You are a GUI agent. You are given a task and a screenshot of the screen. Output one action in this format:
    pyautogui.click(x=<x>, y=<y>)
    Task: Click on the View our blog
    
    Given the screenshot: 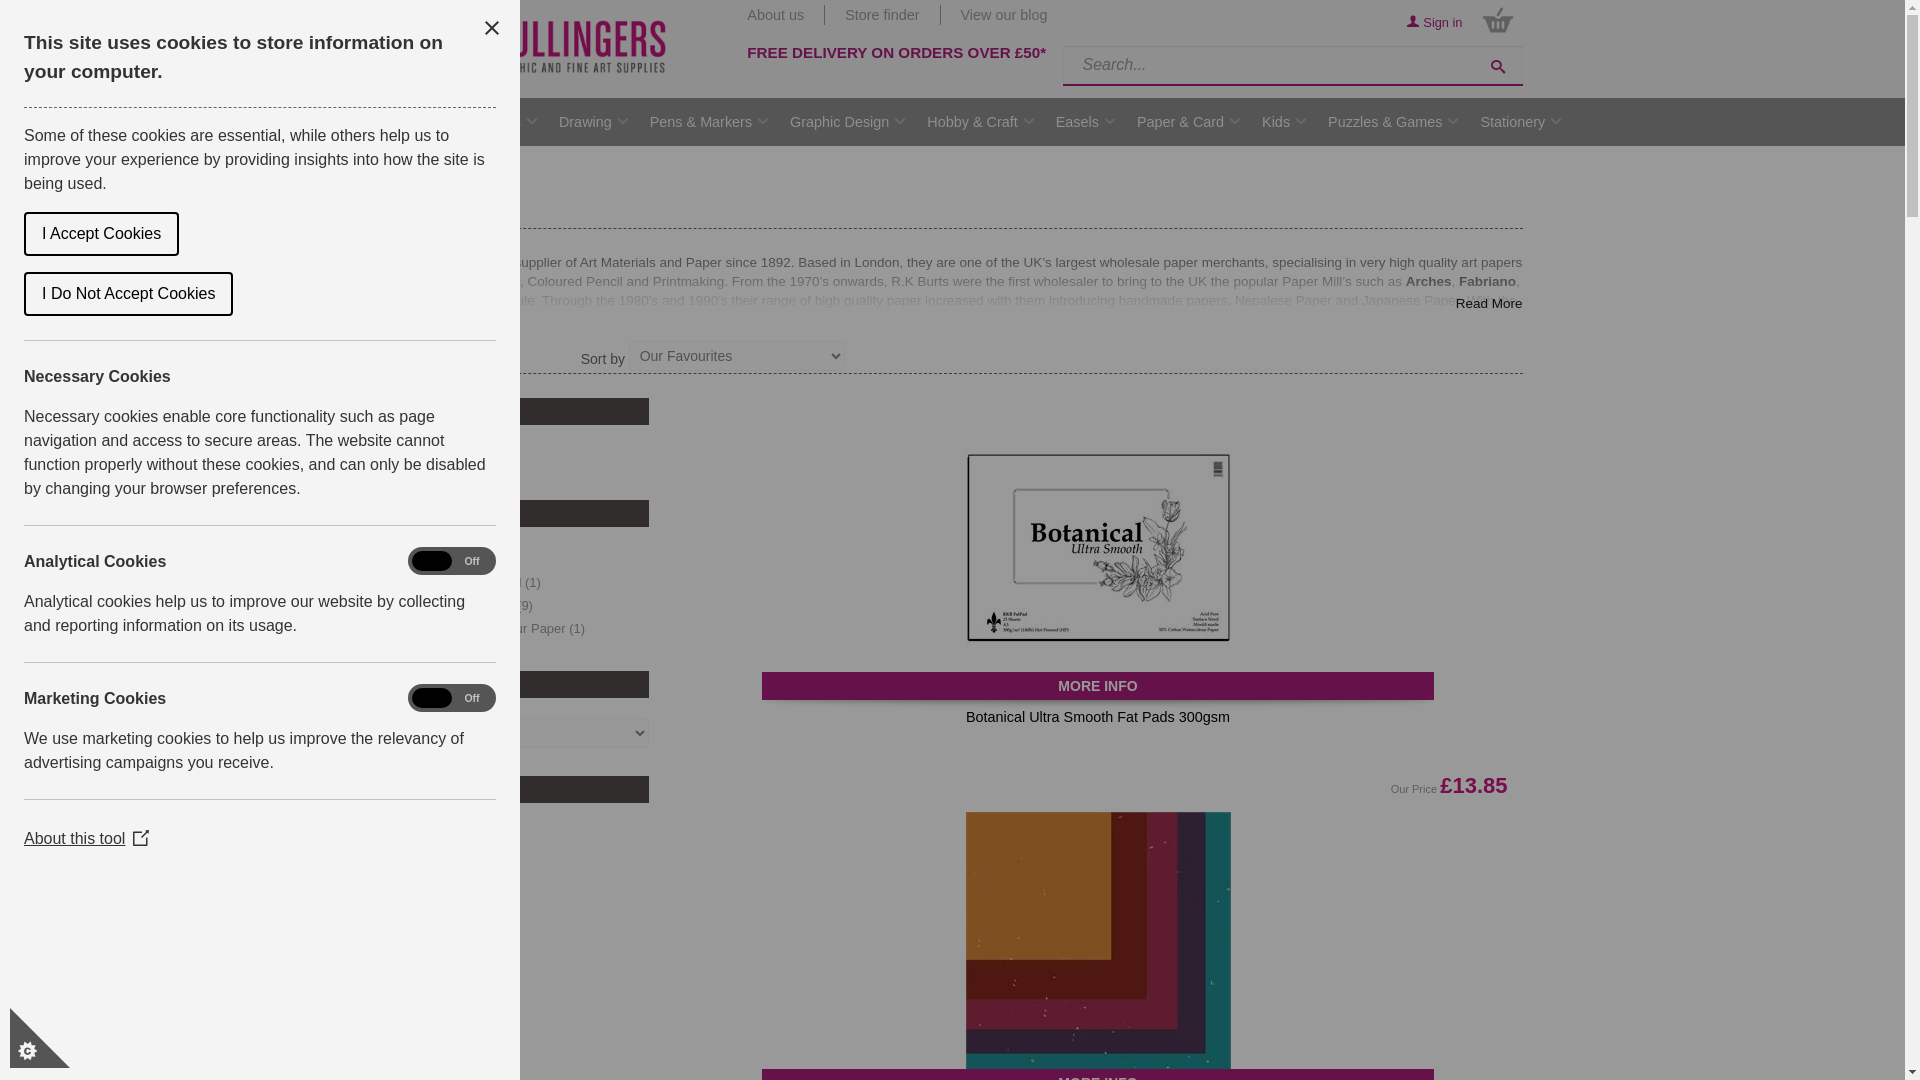 What is the action you would take?
    pyautogui.click(x=994, y=14)
    